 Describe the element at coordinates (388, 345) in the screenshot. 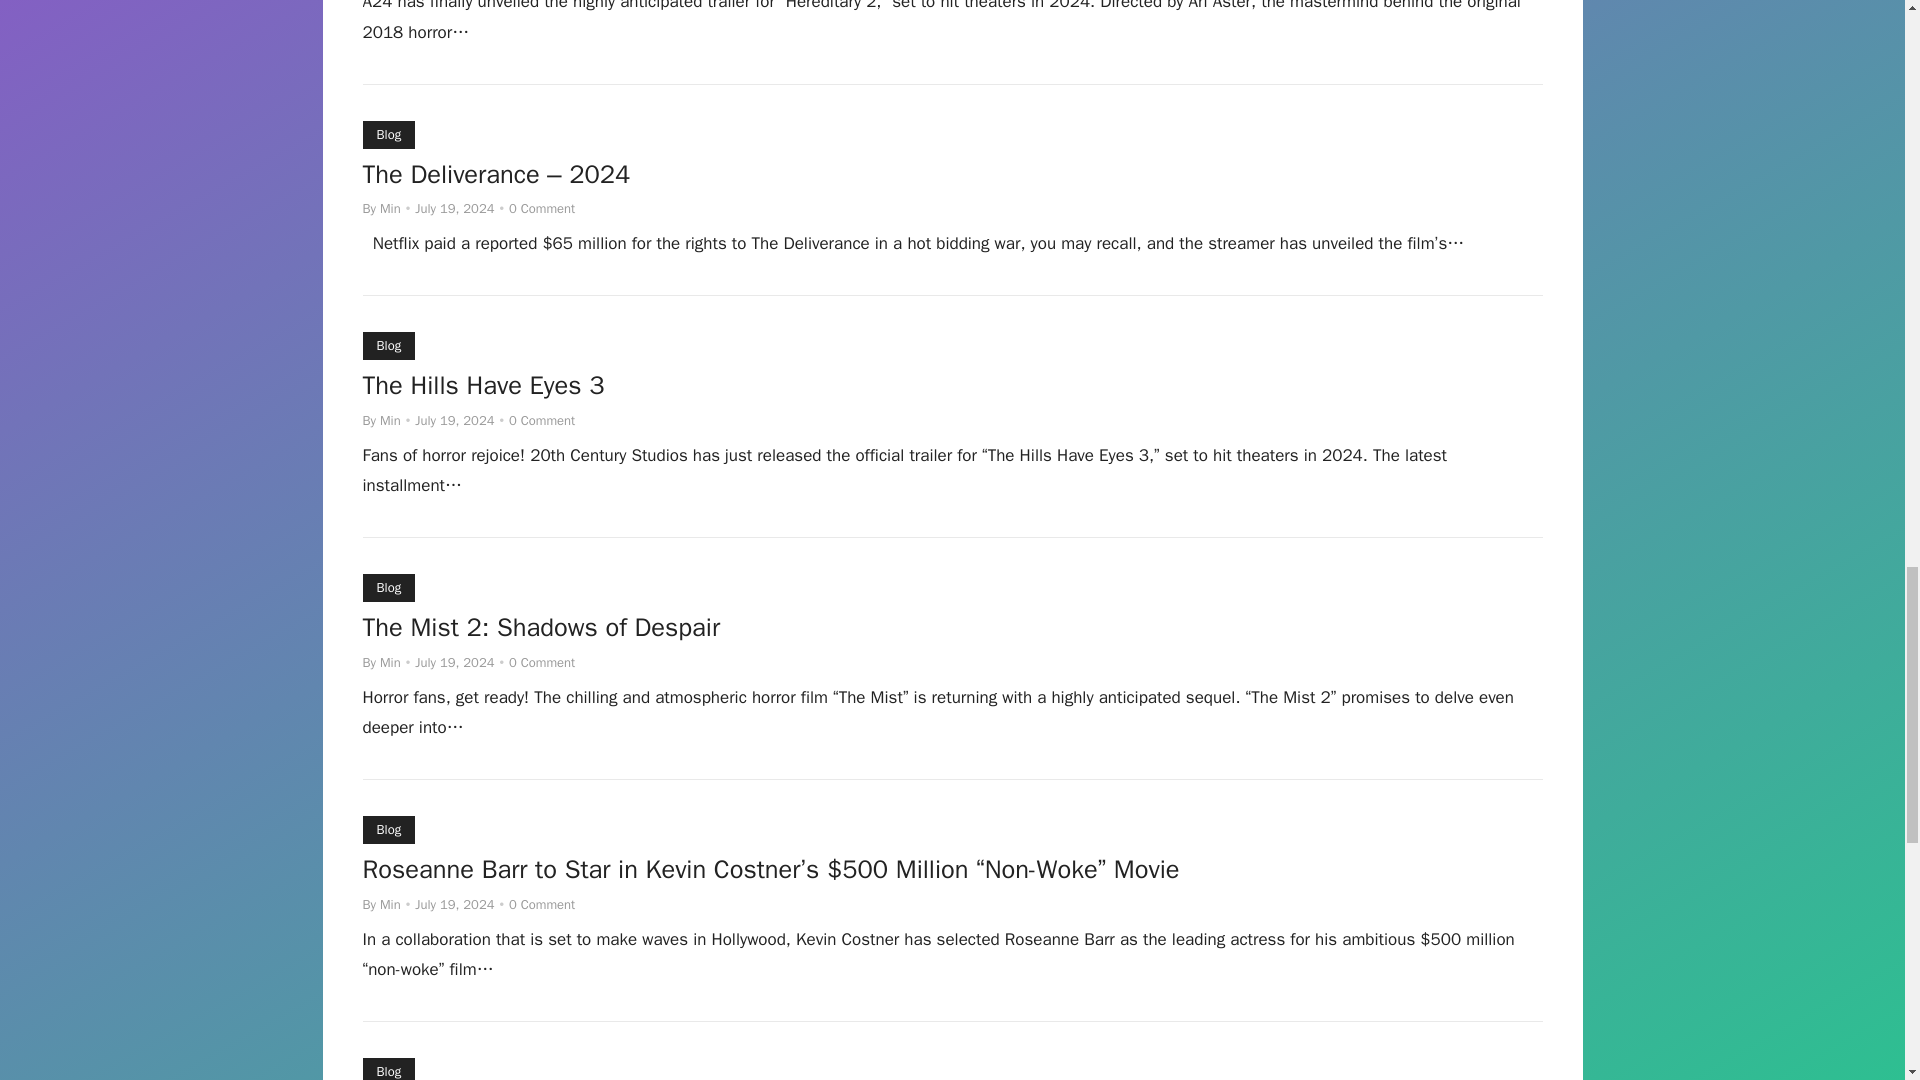

I see `Blog` at that location.